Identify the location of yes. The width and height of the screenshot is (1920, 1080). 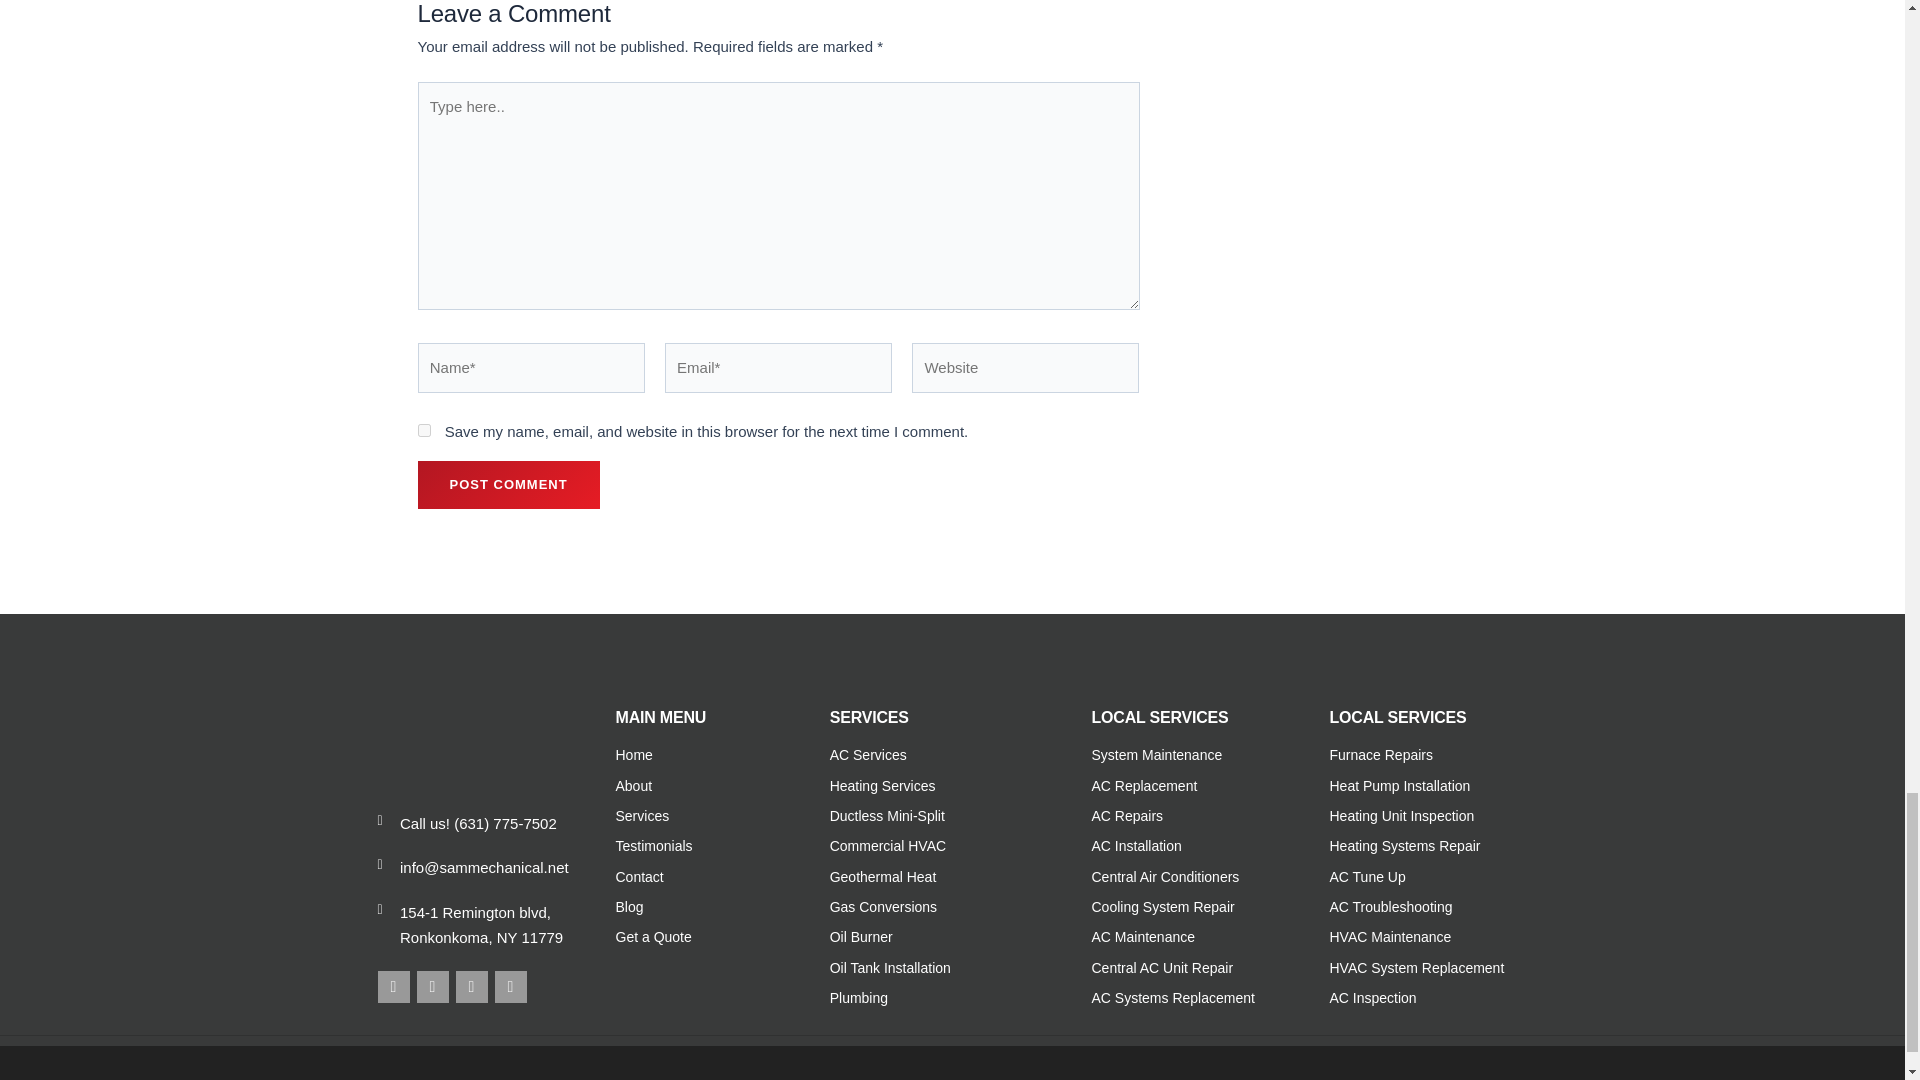
(424, 430).